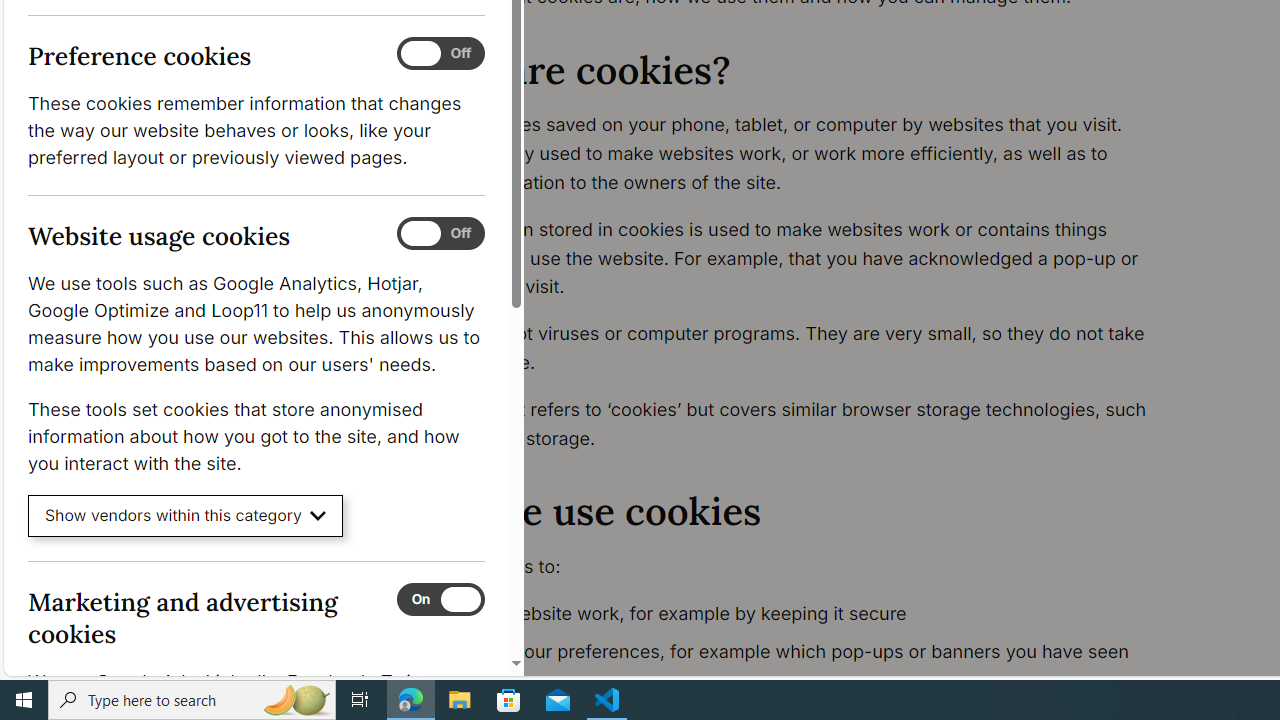  What do you see at coordinates (796, 614) in the screenshot?
I see `make our website work, for example by keeping it secure` at bounding box center [796, 614].